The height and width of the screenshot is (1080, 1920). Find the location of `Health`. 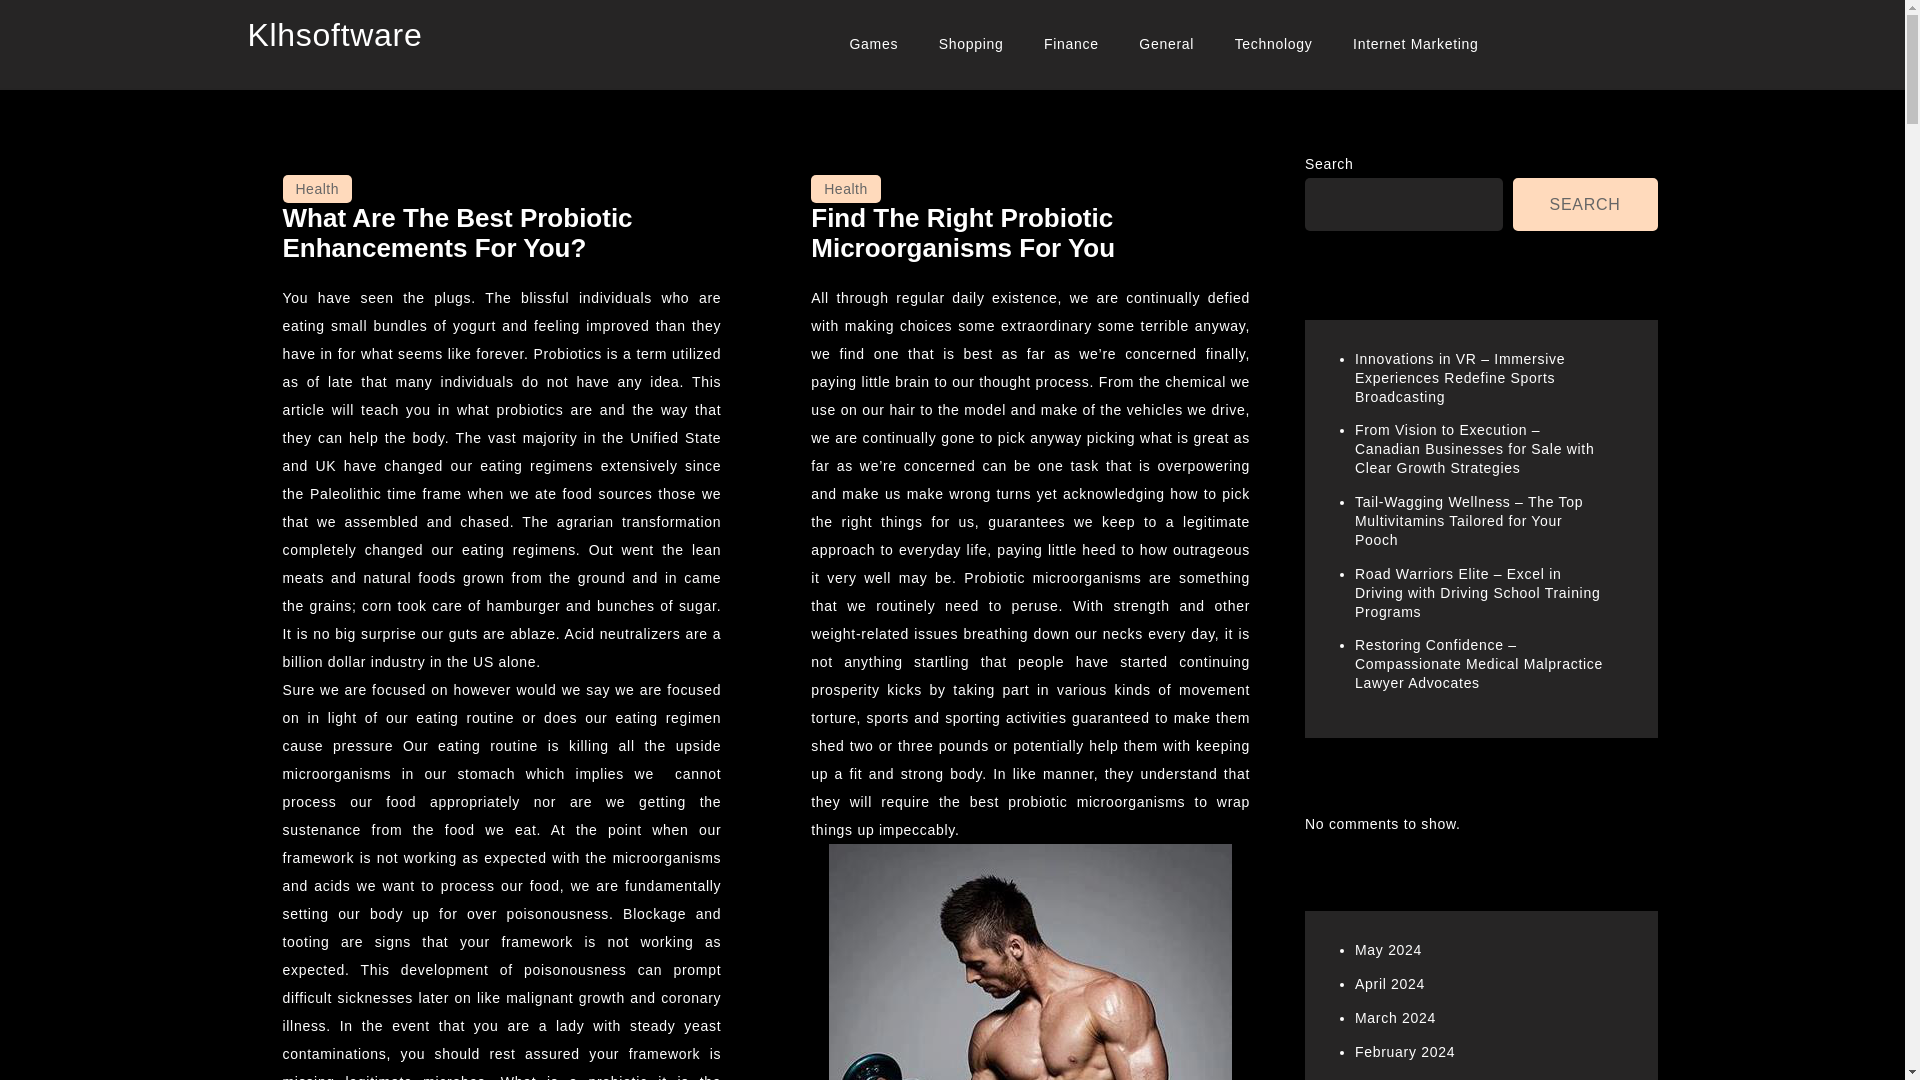

Health is located at coordinates (316, 188).